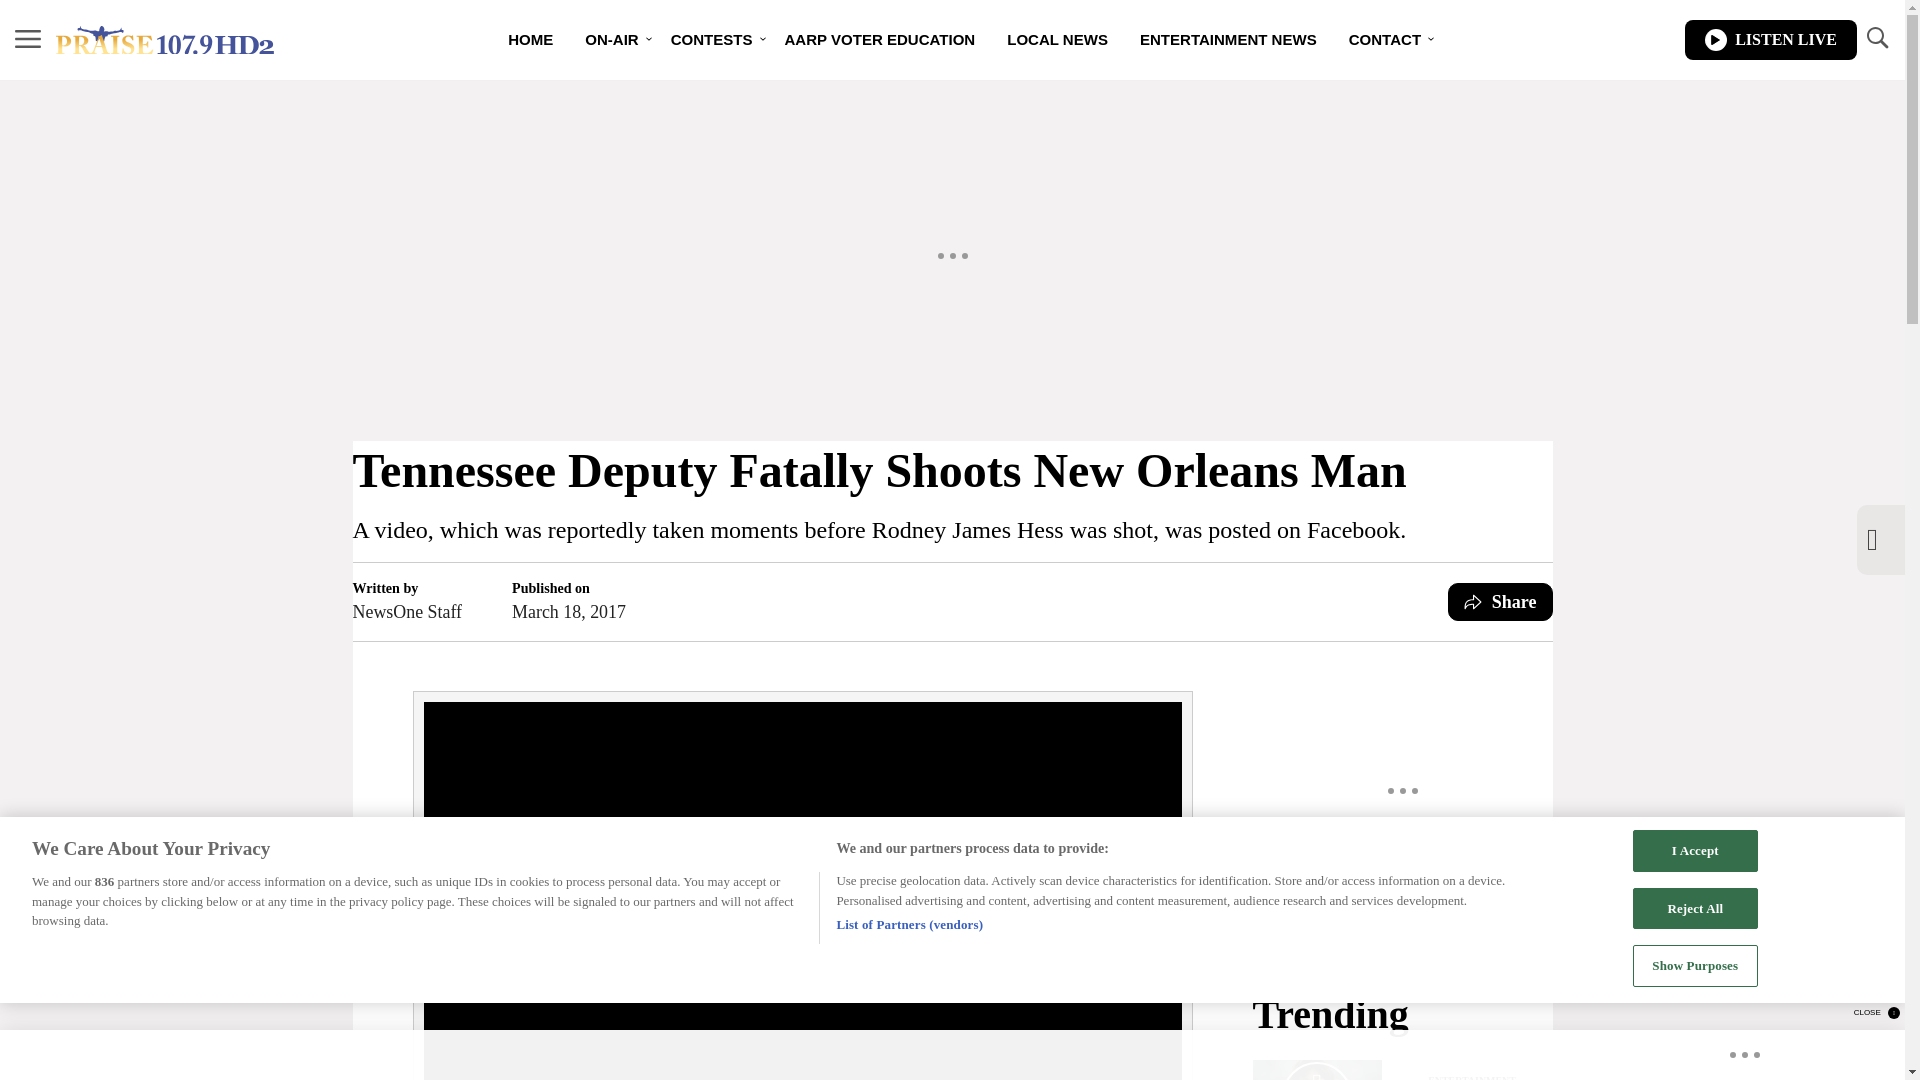 The width and height of the screenshot is (1920, 1080). What do you see at coordinates (712, 40) in the screenshot?
I see `CONTESTS` at bounding box center [712, 40].